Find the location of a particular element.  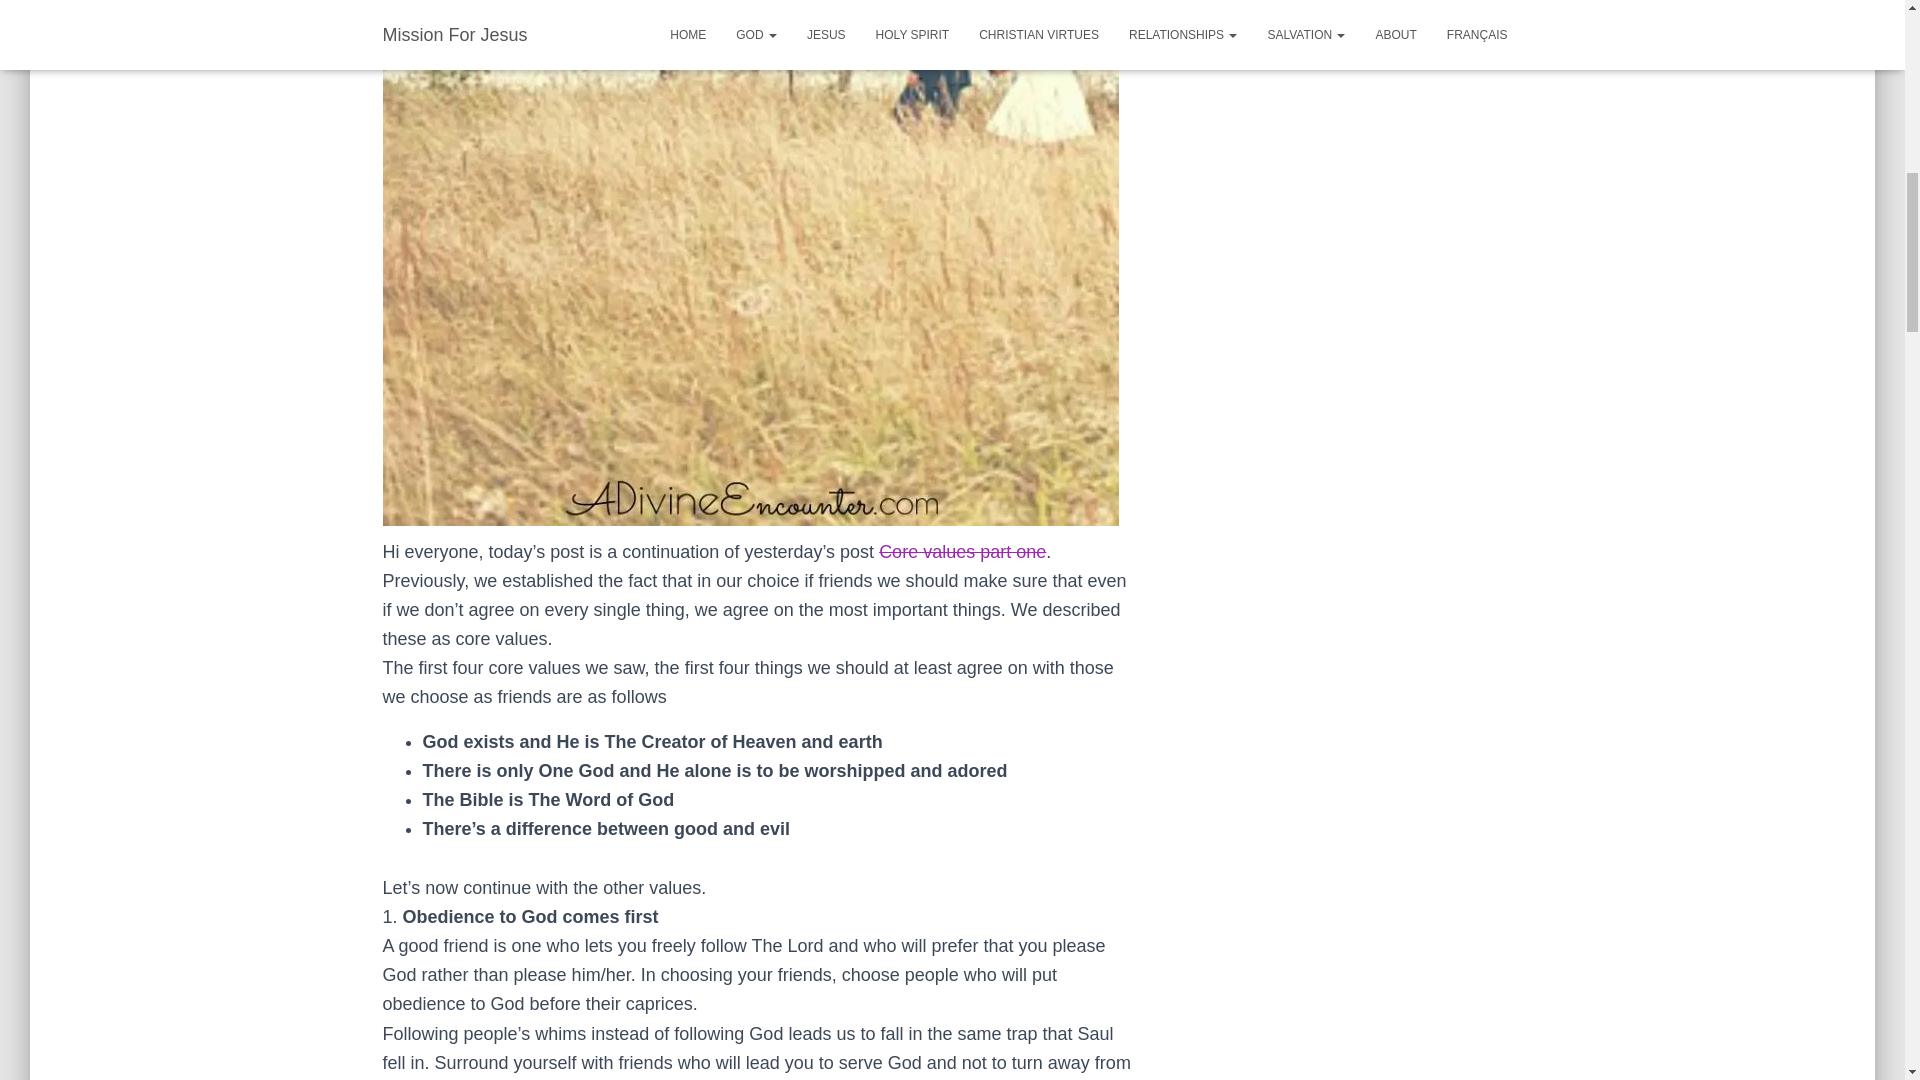

Core values part one is located at coordinates (962, 552).